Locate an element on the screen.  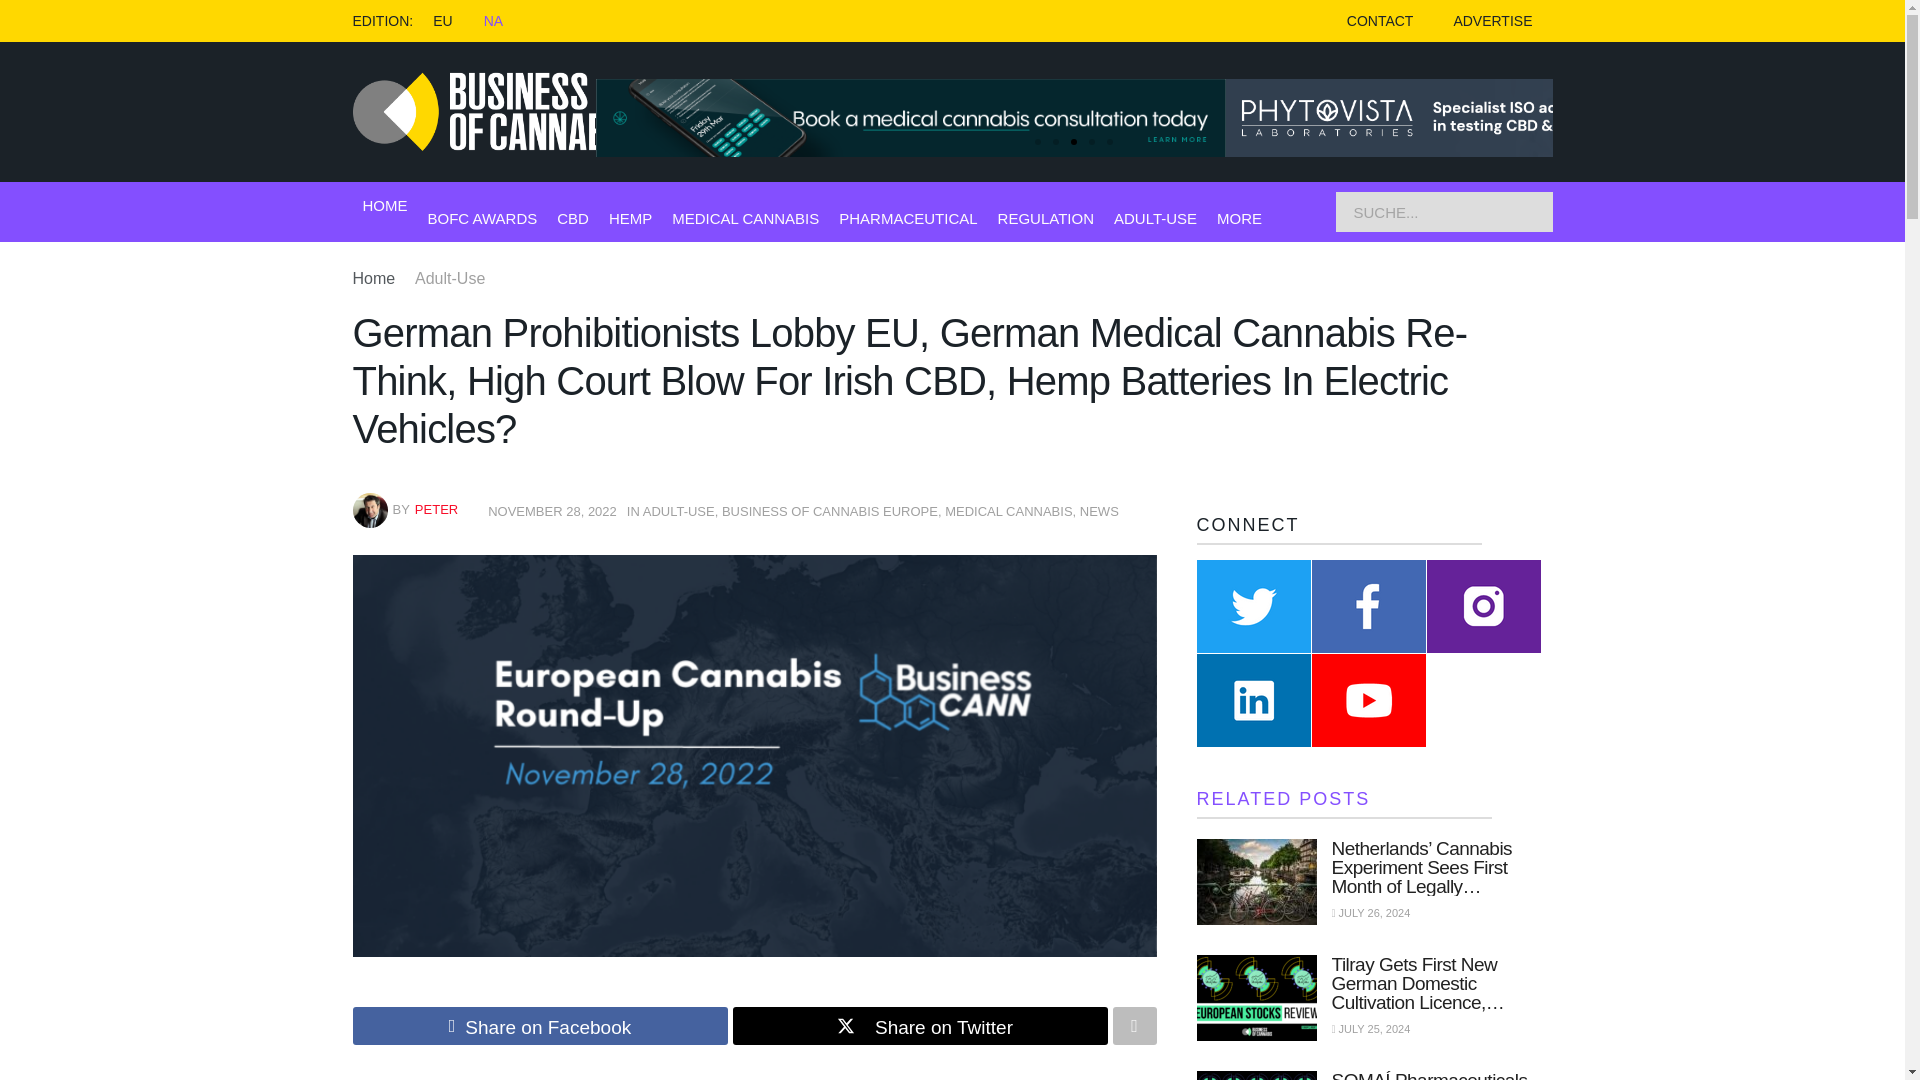
CONTACT is located at coordinates (1380, 21).